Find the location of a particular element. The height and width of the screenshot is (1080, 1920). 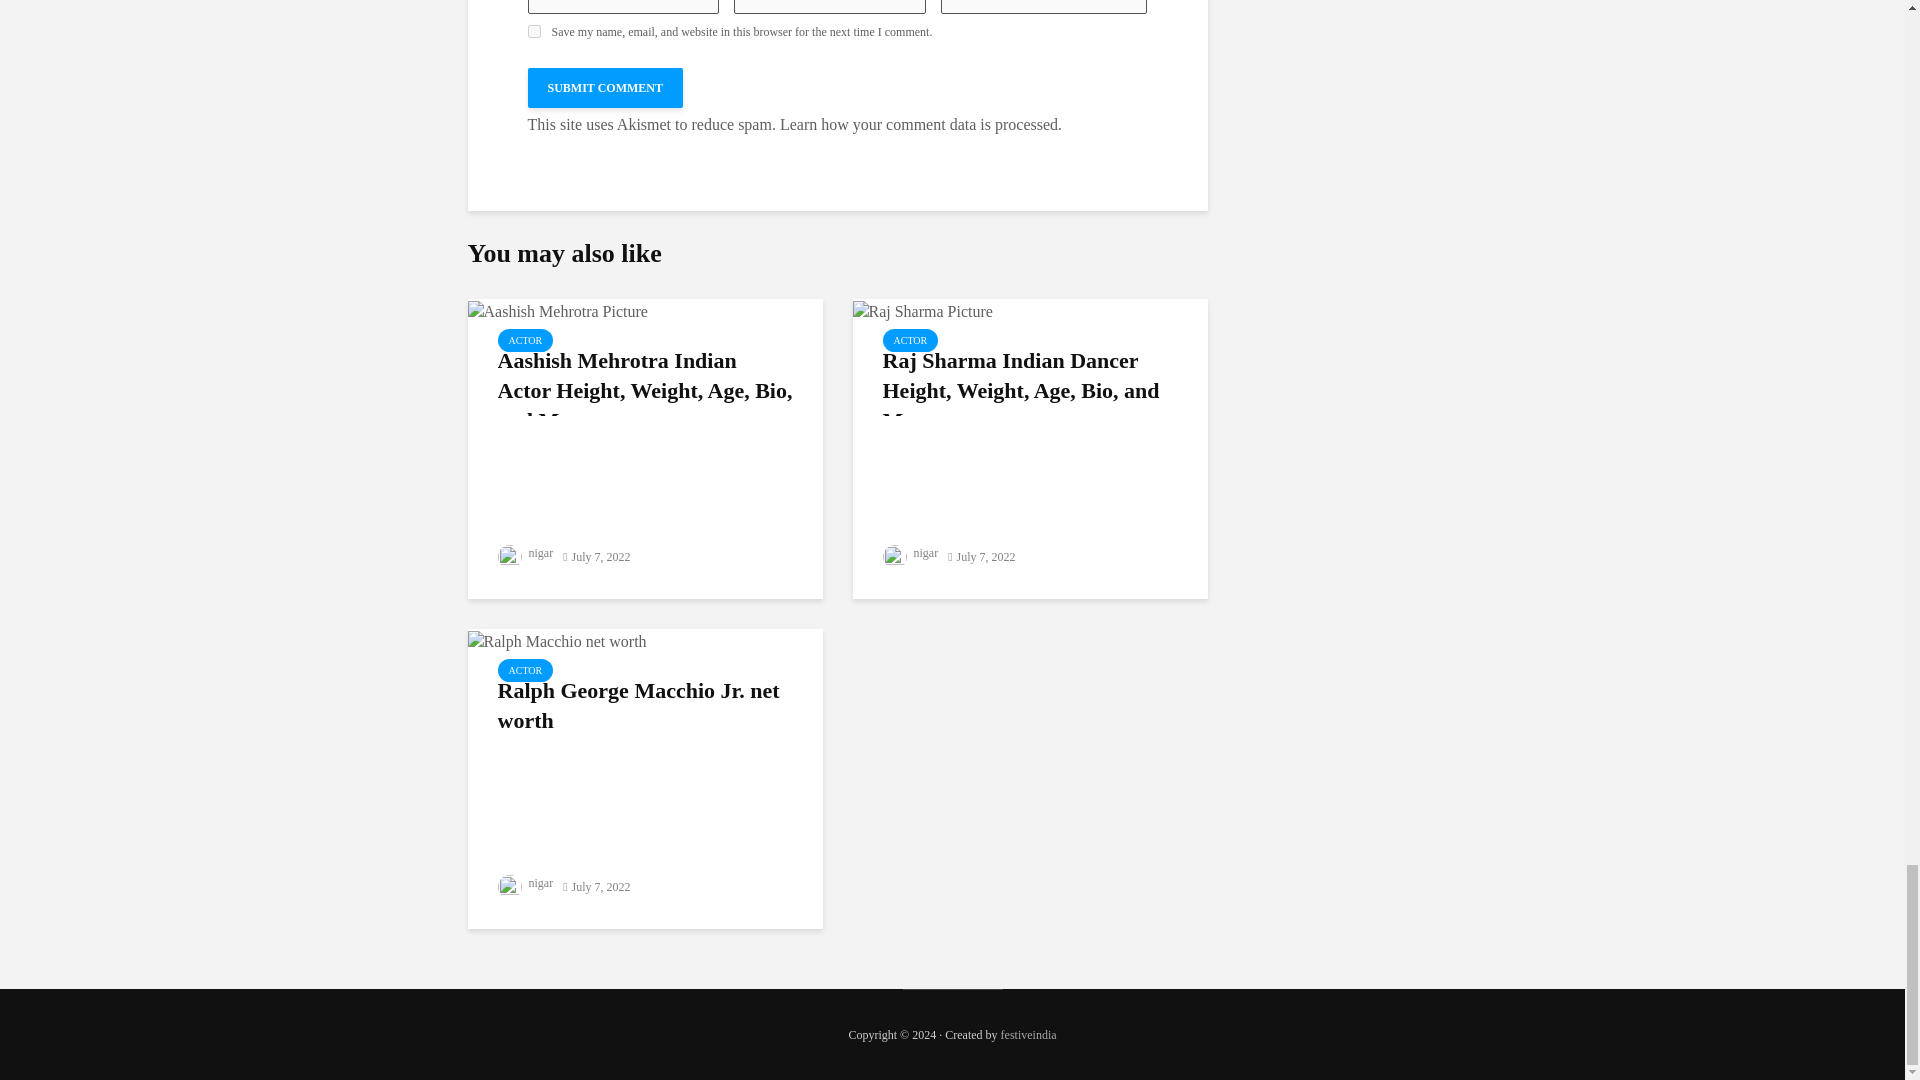

Ralph George Macchio Jr. net worth is located at coordinates (558, 639).